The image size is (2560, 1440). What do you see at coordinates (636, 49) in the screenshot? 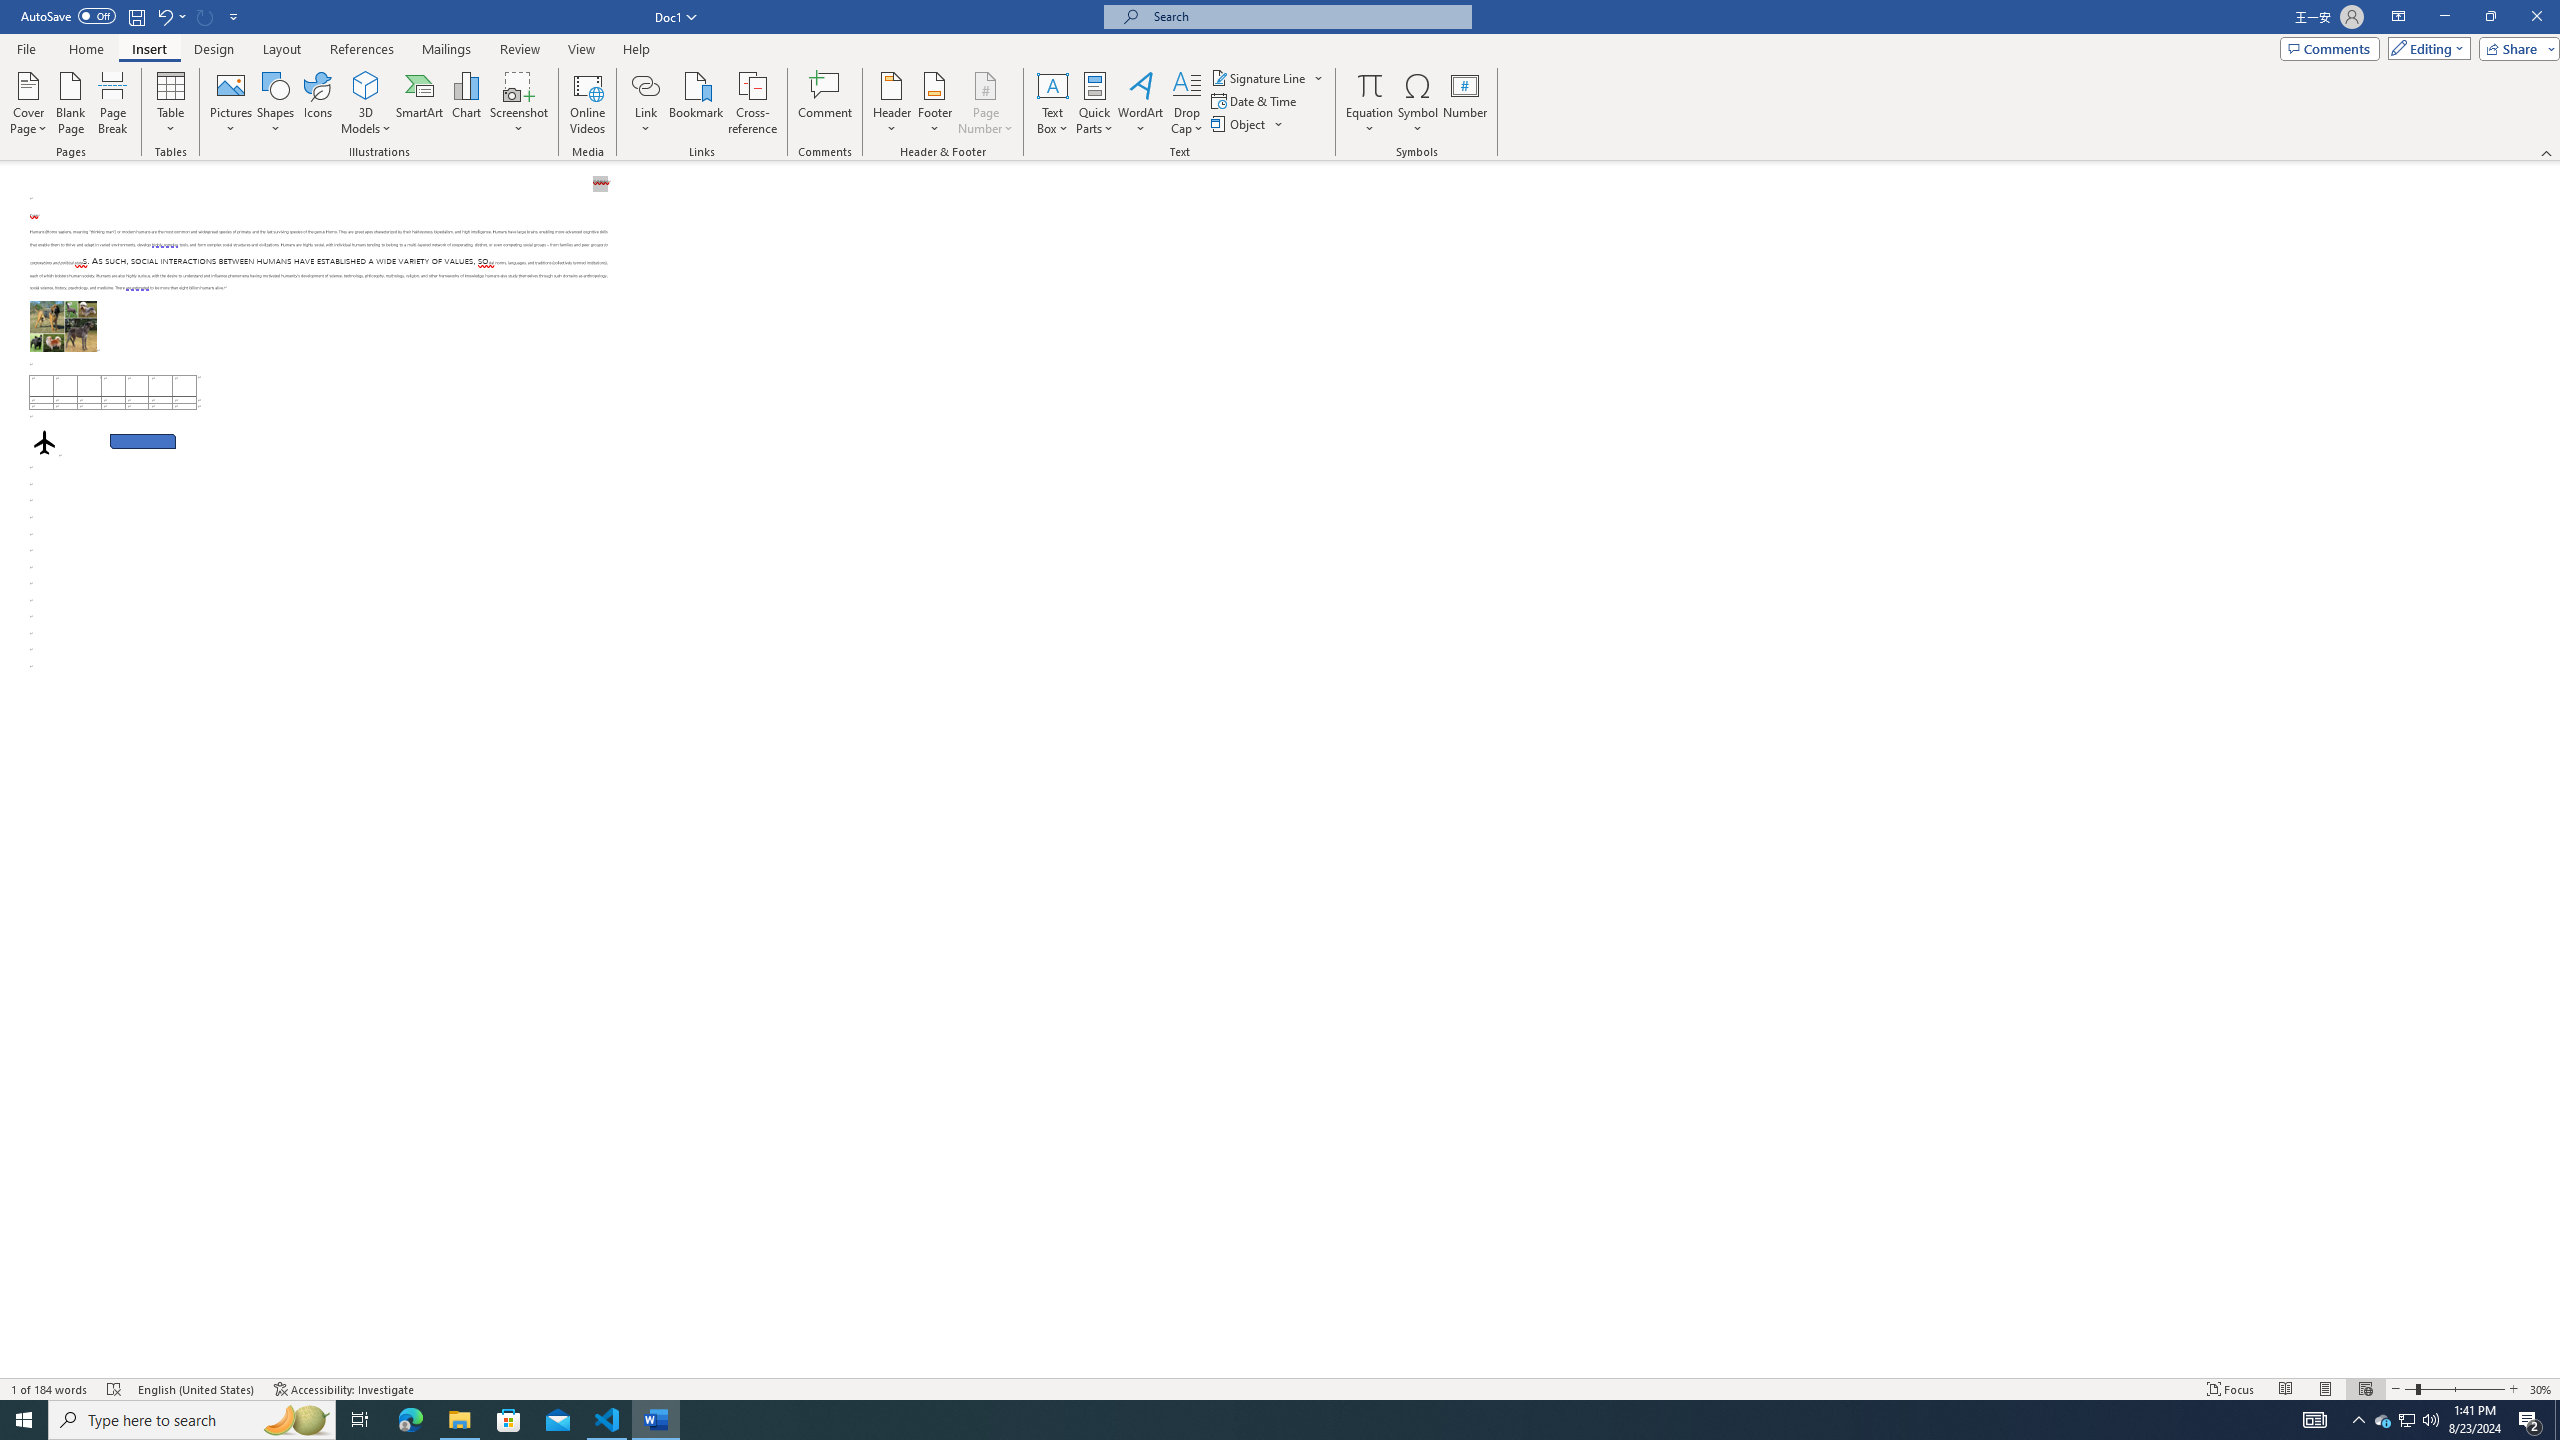
I see `Help` at bounding box center [636, 49].